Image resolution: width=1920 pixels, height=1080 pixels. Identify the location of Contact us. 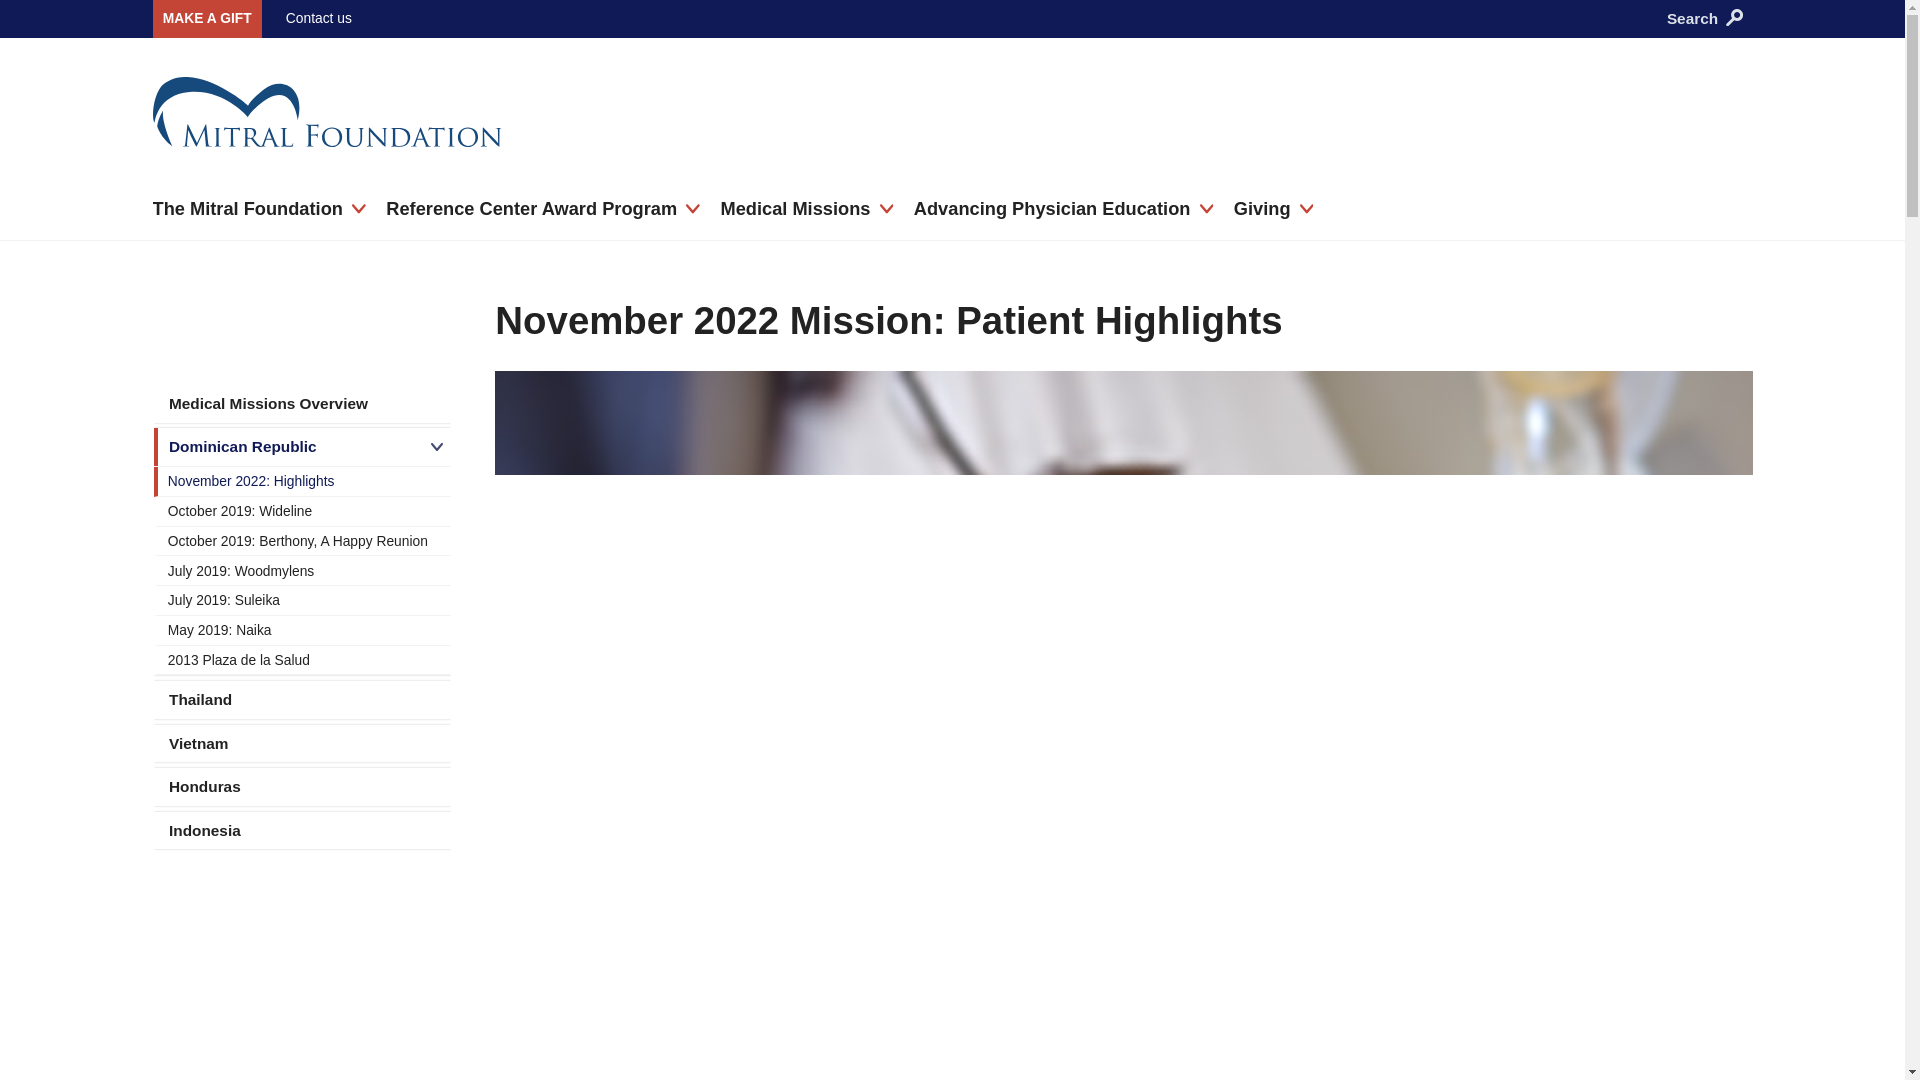
(318, 17).